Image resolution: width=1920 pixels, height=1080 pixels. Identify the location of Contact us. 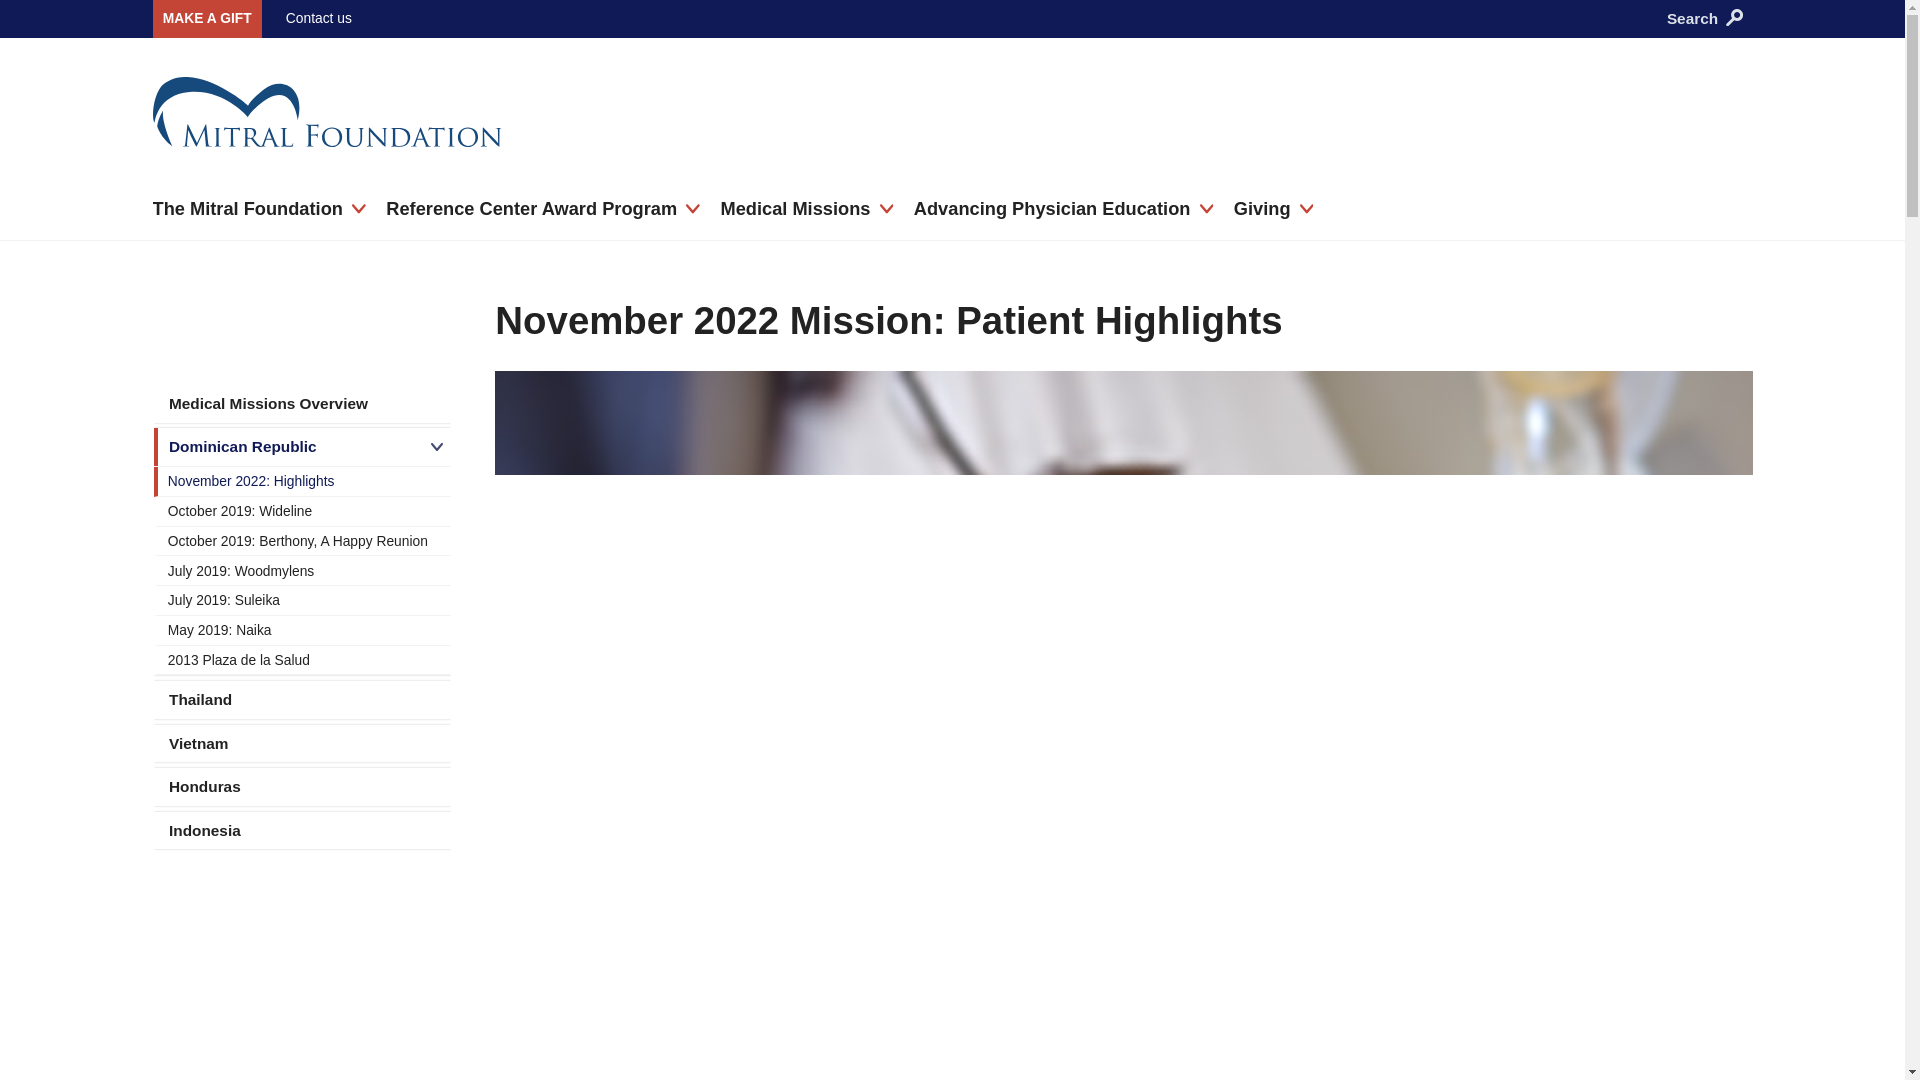
(318, 17).